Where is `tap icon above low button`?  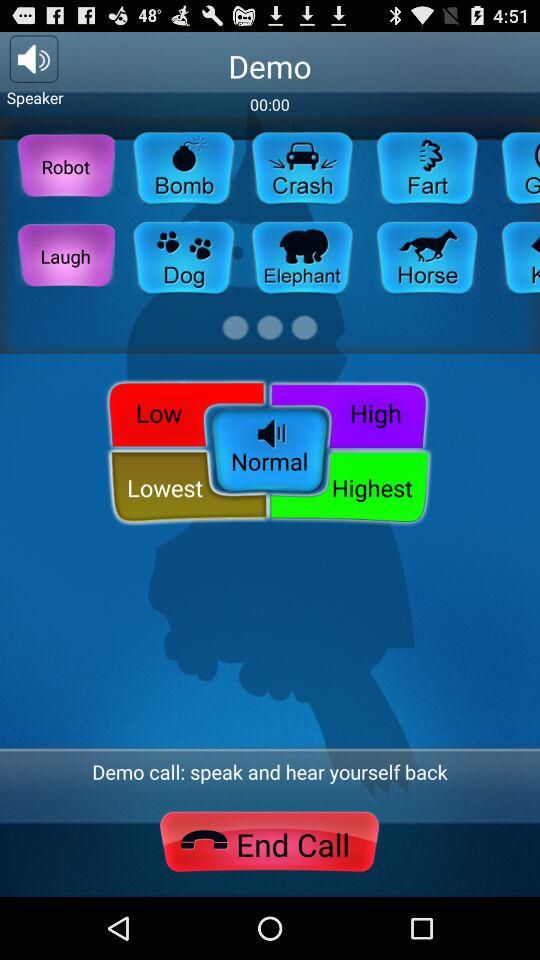
tap icon above low button is located at coordinates (66, 256).